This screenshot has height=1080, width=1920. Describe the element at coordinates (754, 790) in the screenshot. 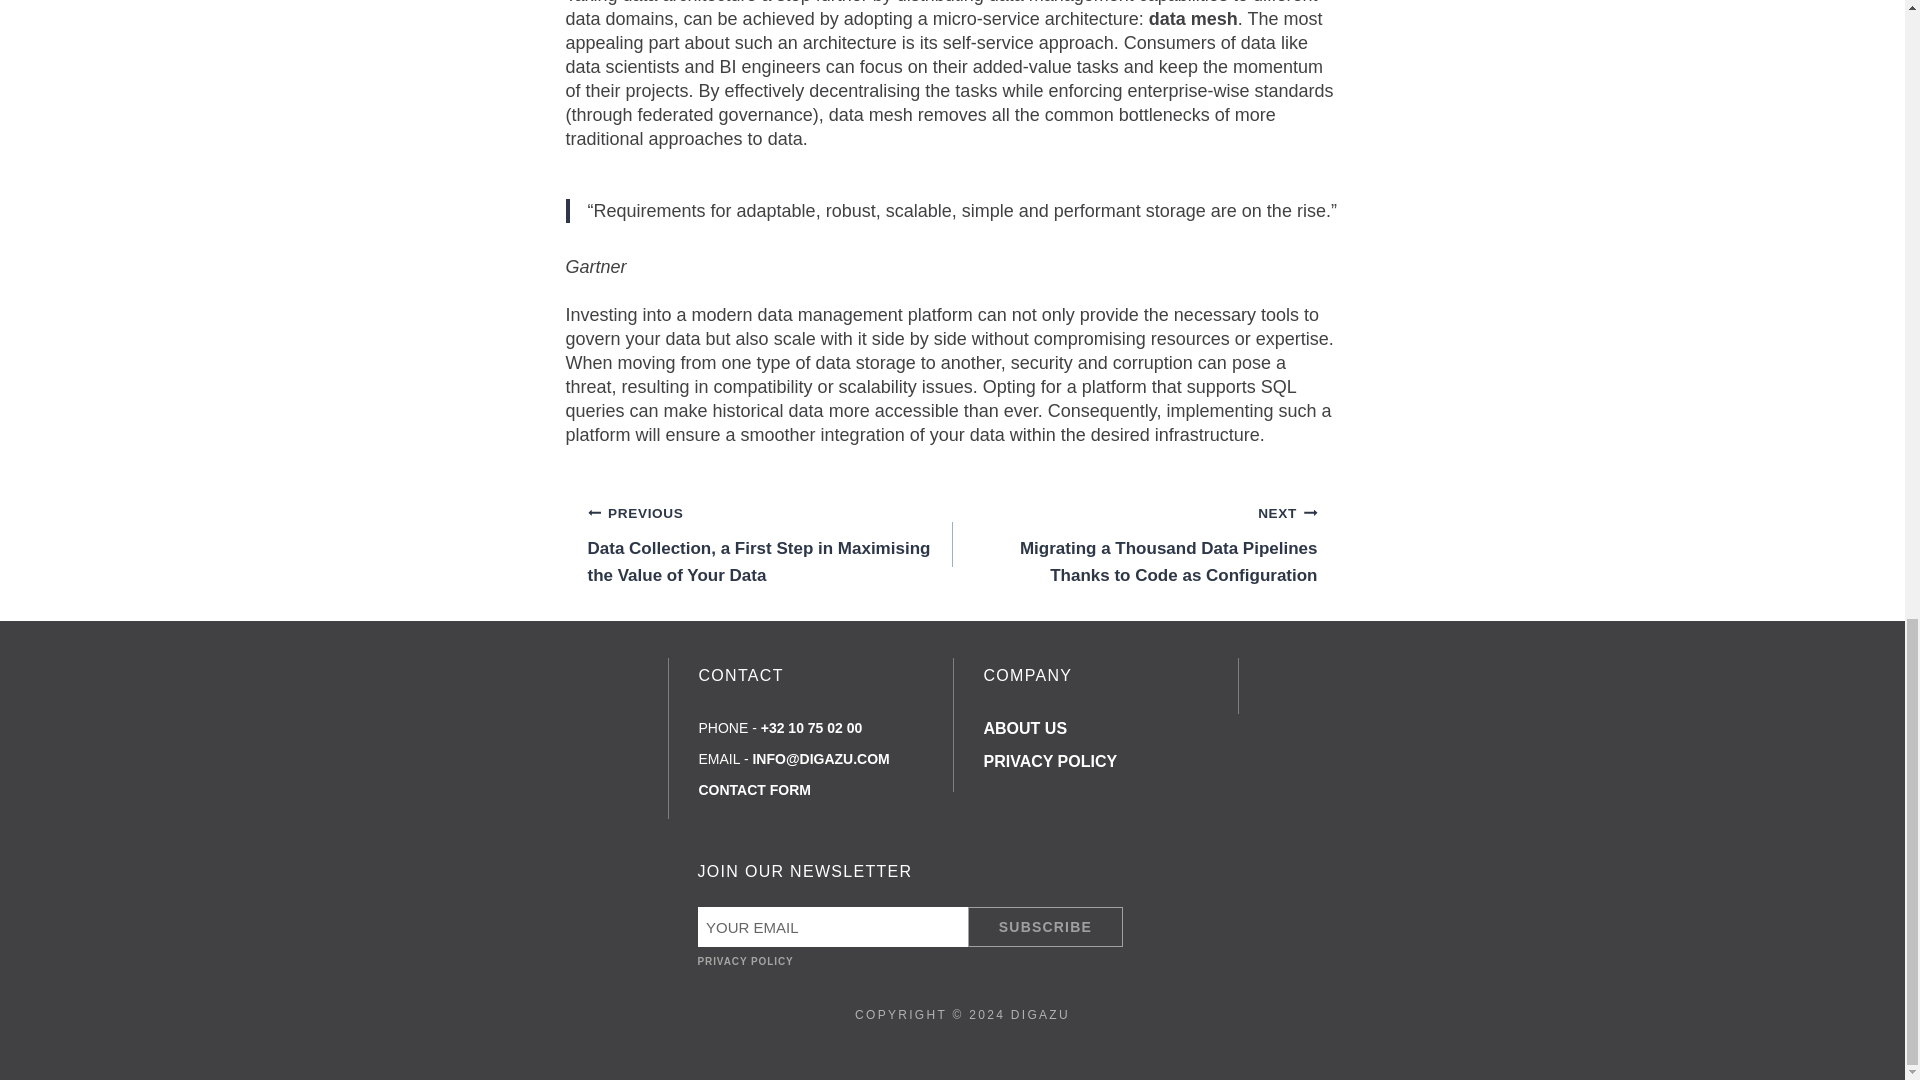

I see `CONTACT FORM` at that location.